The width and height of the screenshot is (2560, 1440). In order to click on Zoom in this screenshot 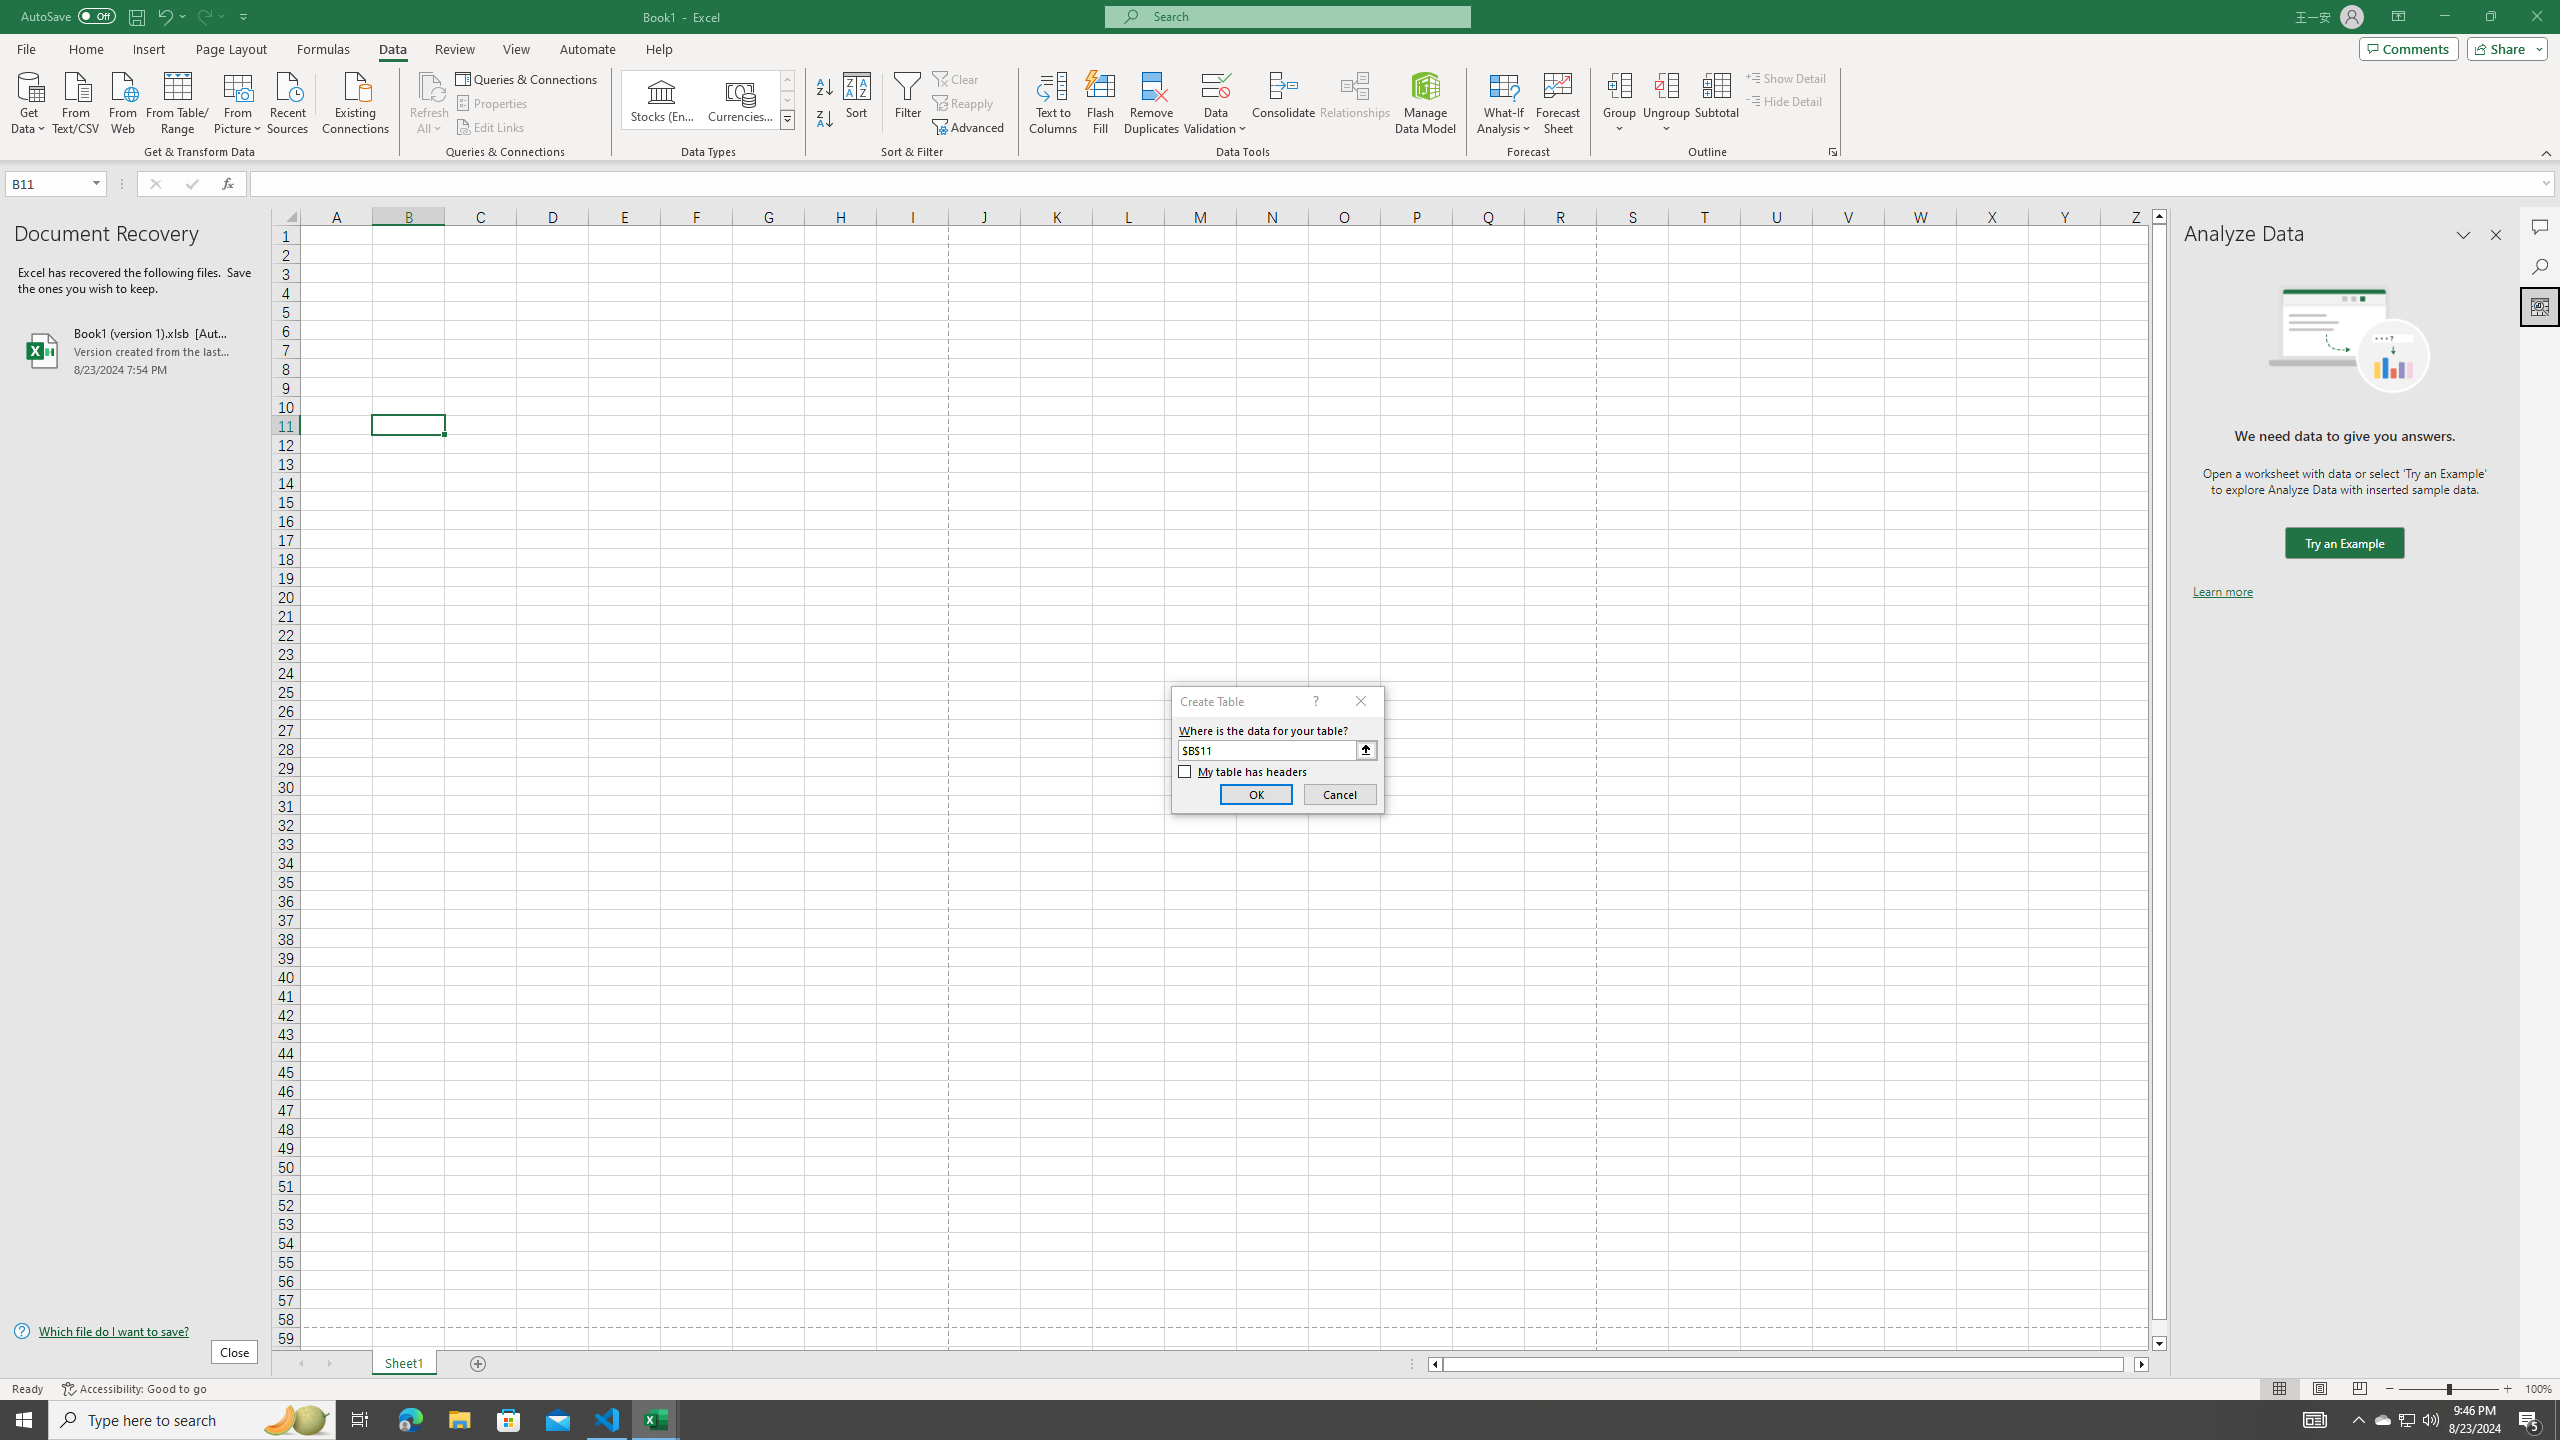, I will do `click(2448, 1389)`.